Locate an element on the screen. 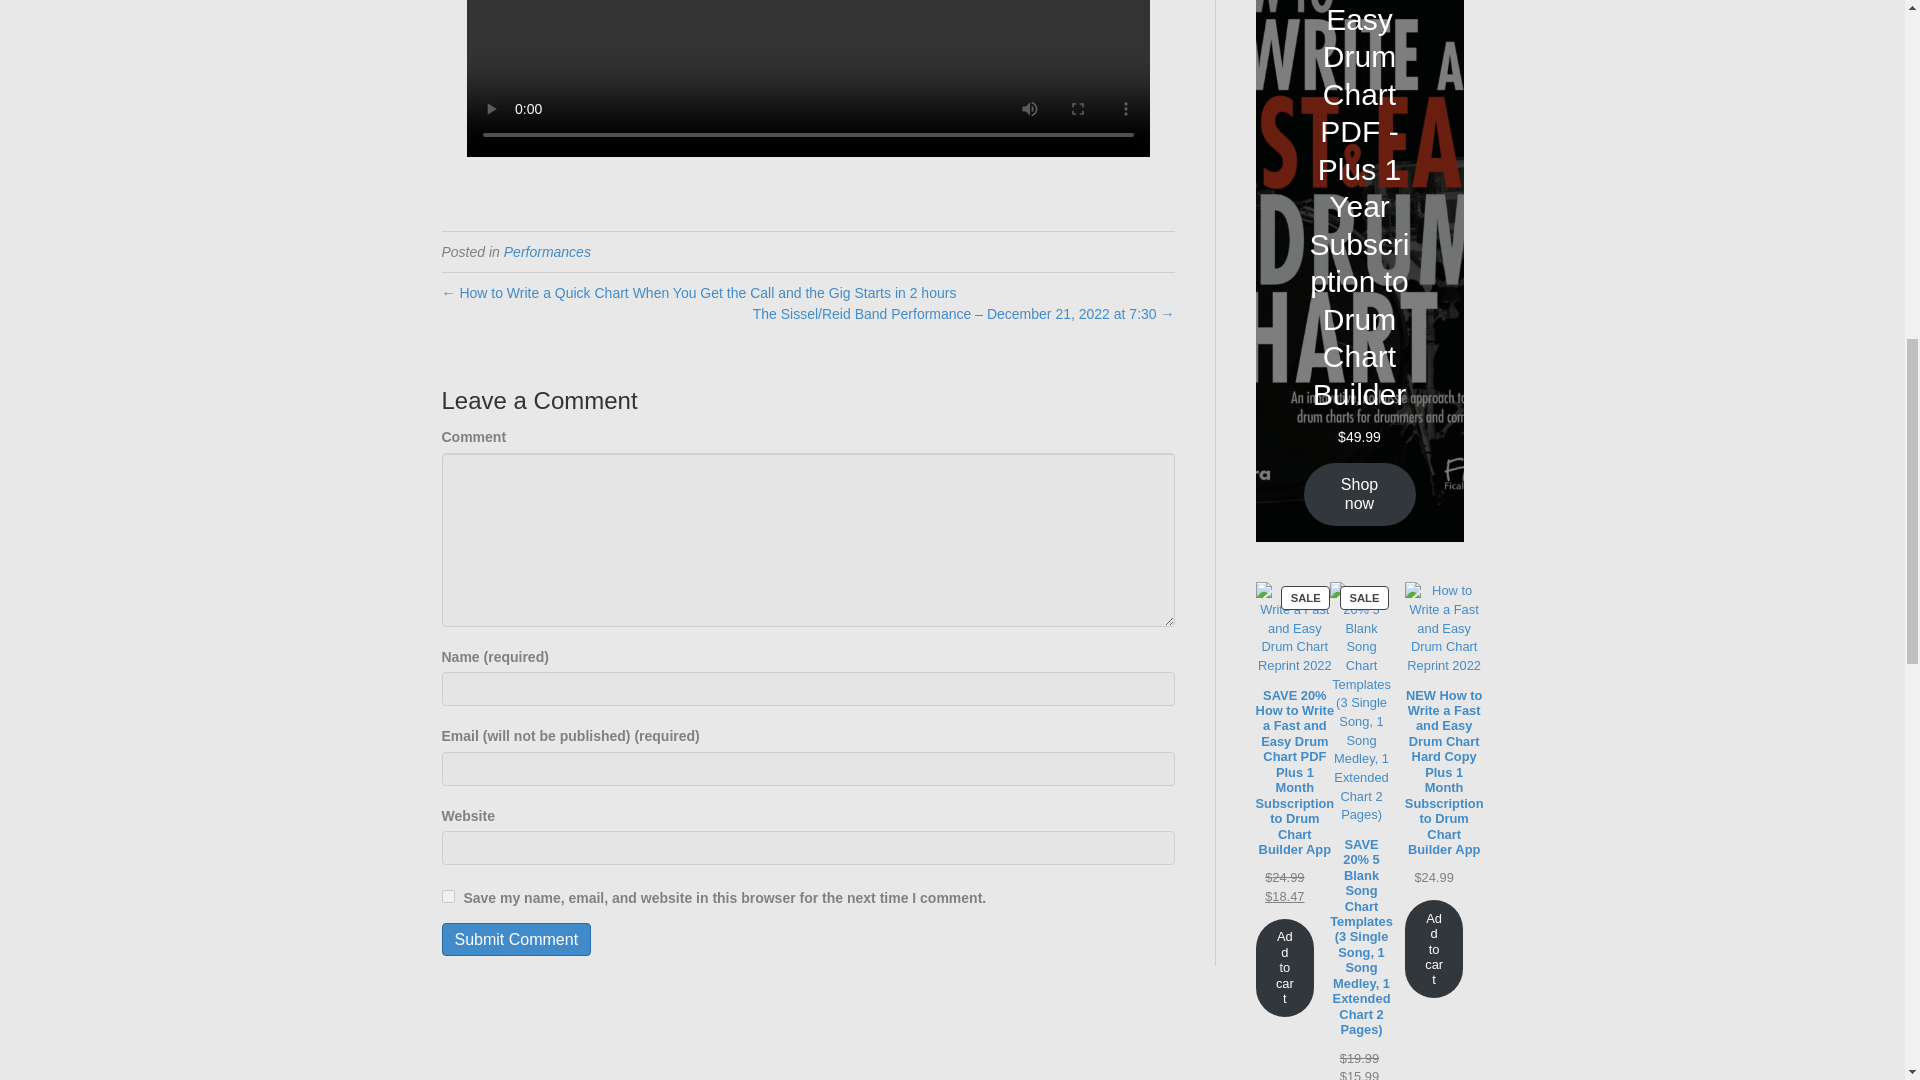 The height and width of the screenshot is (1080, 1920). Submit Comment is located at coordinates (516, 939).